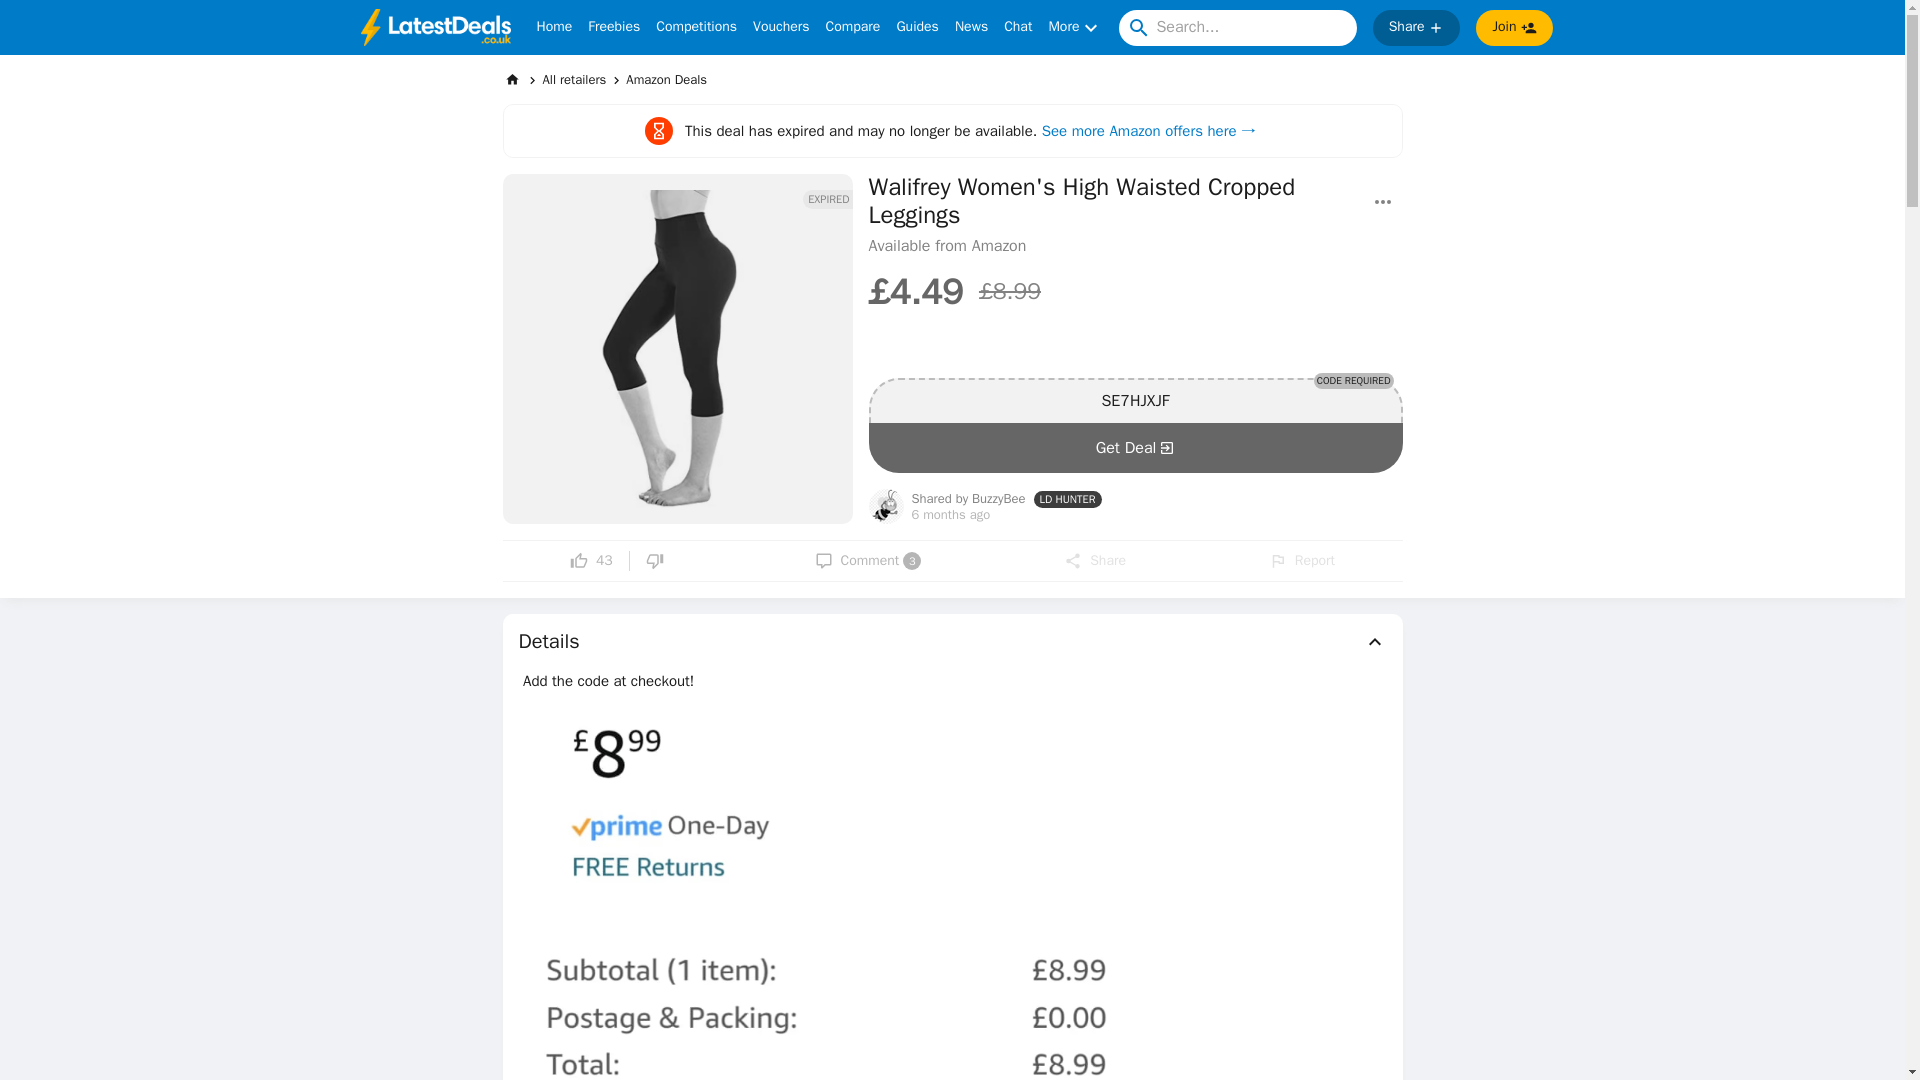  I want to click on Vouchers, so click(1134, 448).